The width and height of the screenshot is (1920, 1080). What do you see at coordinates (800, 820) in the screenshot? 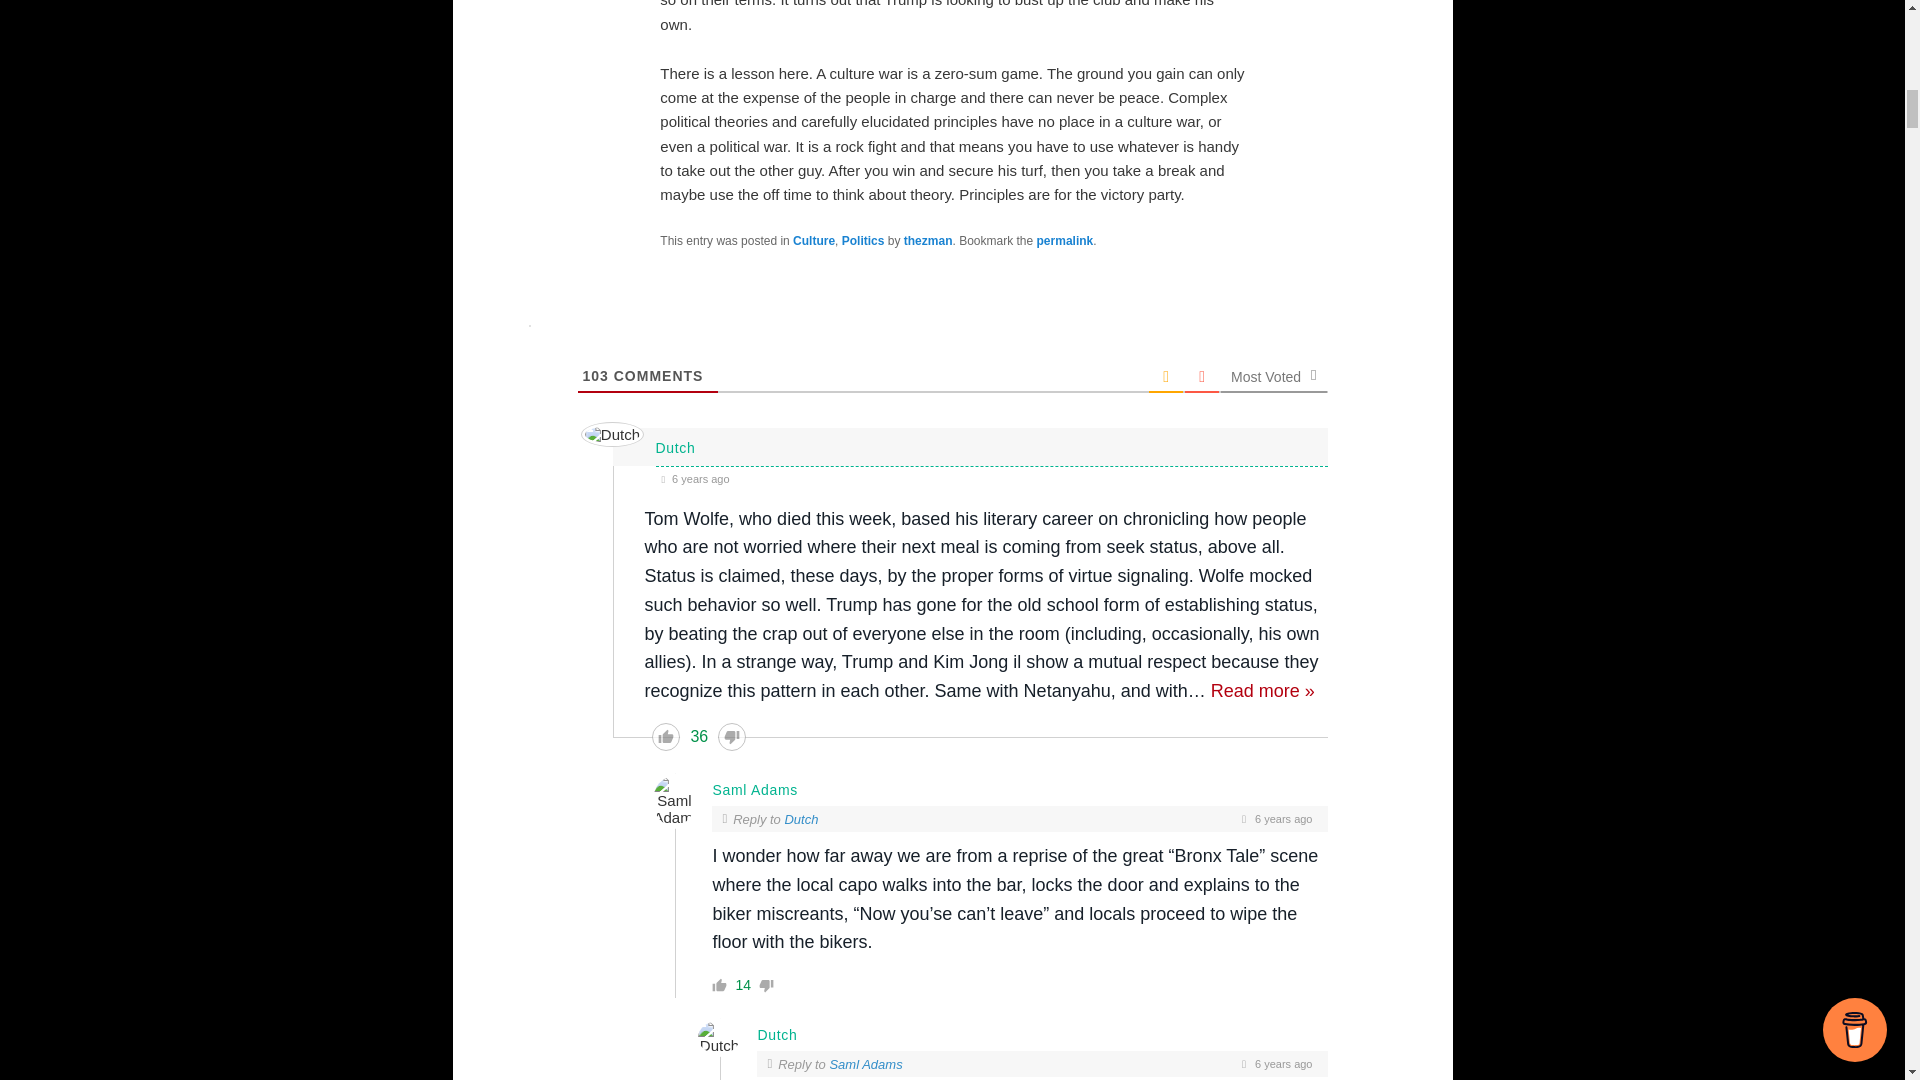
I see `Dutch` at bounding box center [800, 820].